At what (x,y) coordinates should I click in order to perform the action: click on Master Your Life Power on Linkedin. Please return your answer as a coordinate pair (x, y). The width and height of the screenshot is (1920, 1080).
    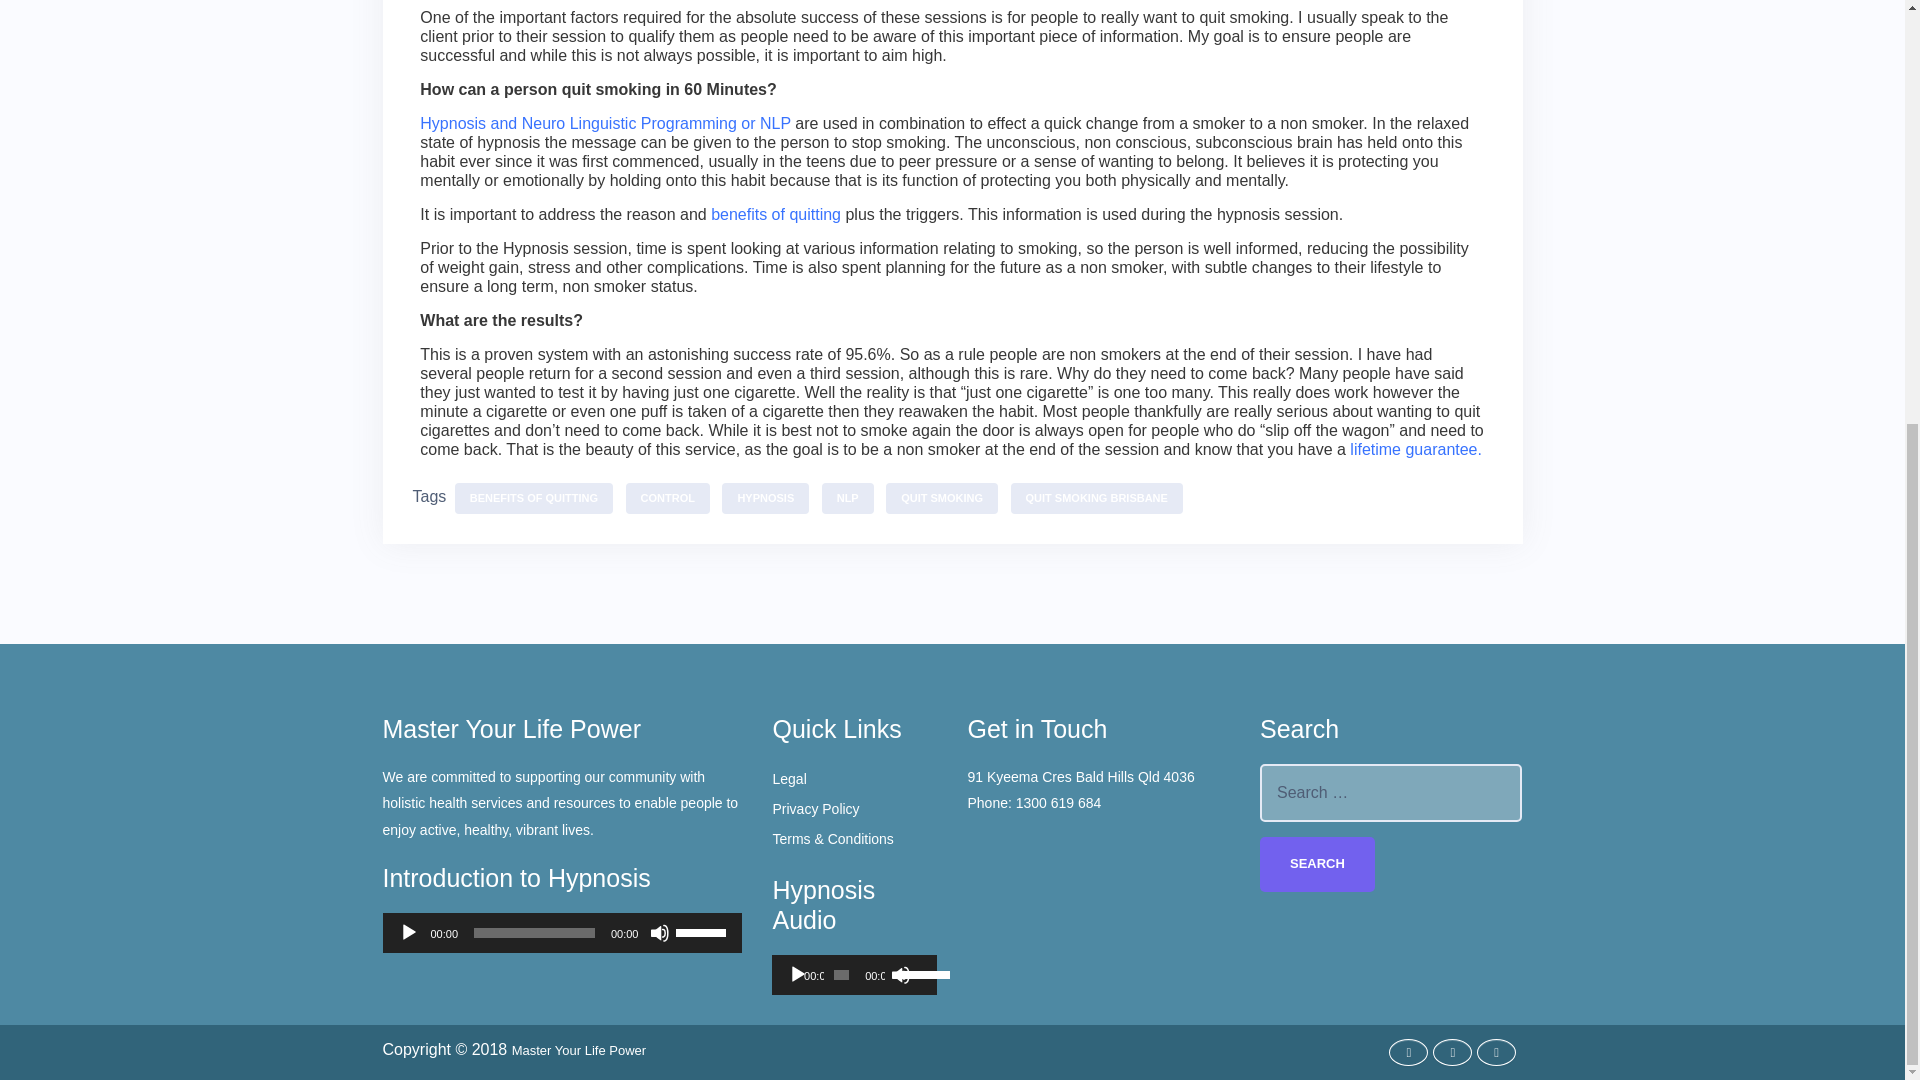
    Looking at the image, I should click on (1496, 1052).